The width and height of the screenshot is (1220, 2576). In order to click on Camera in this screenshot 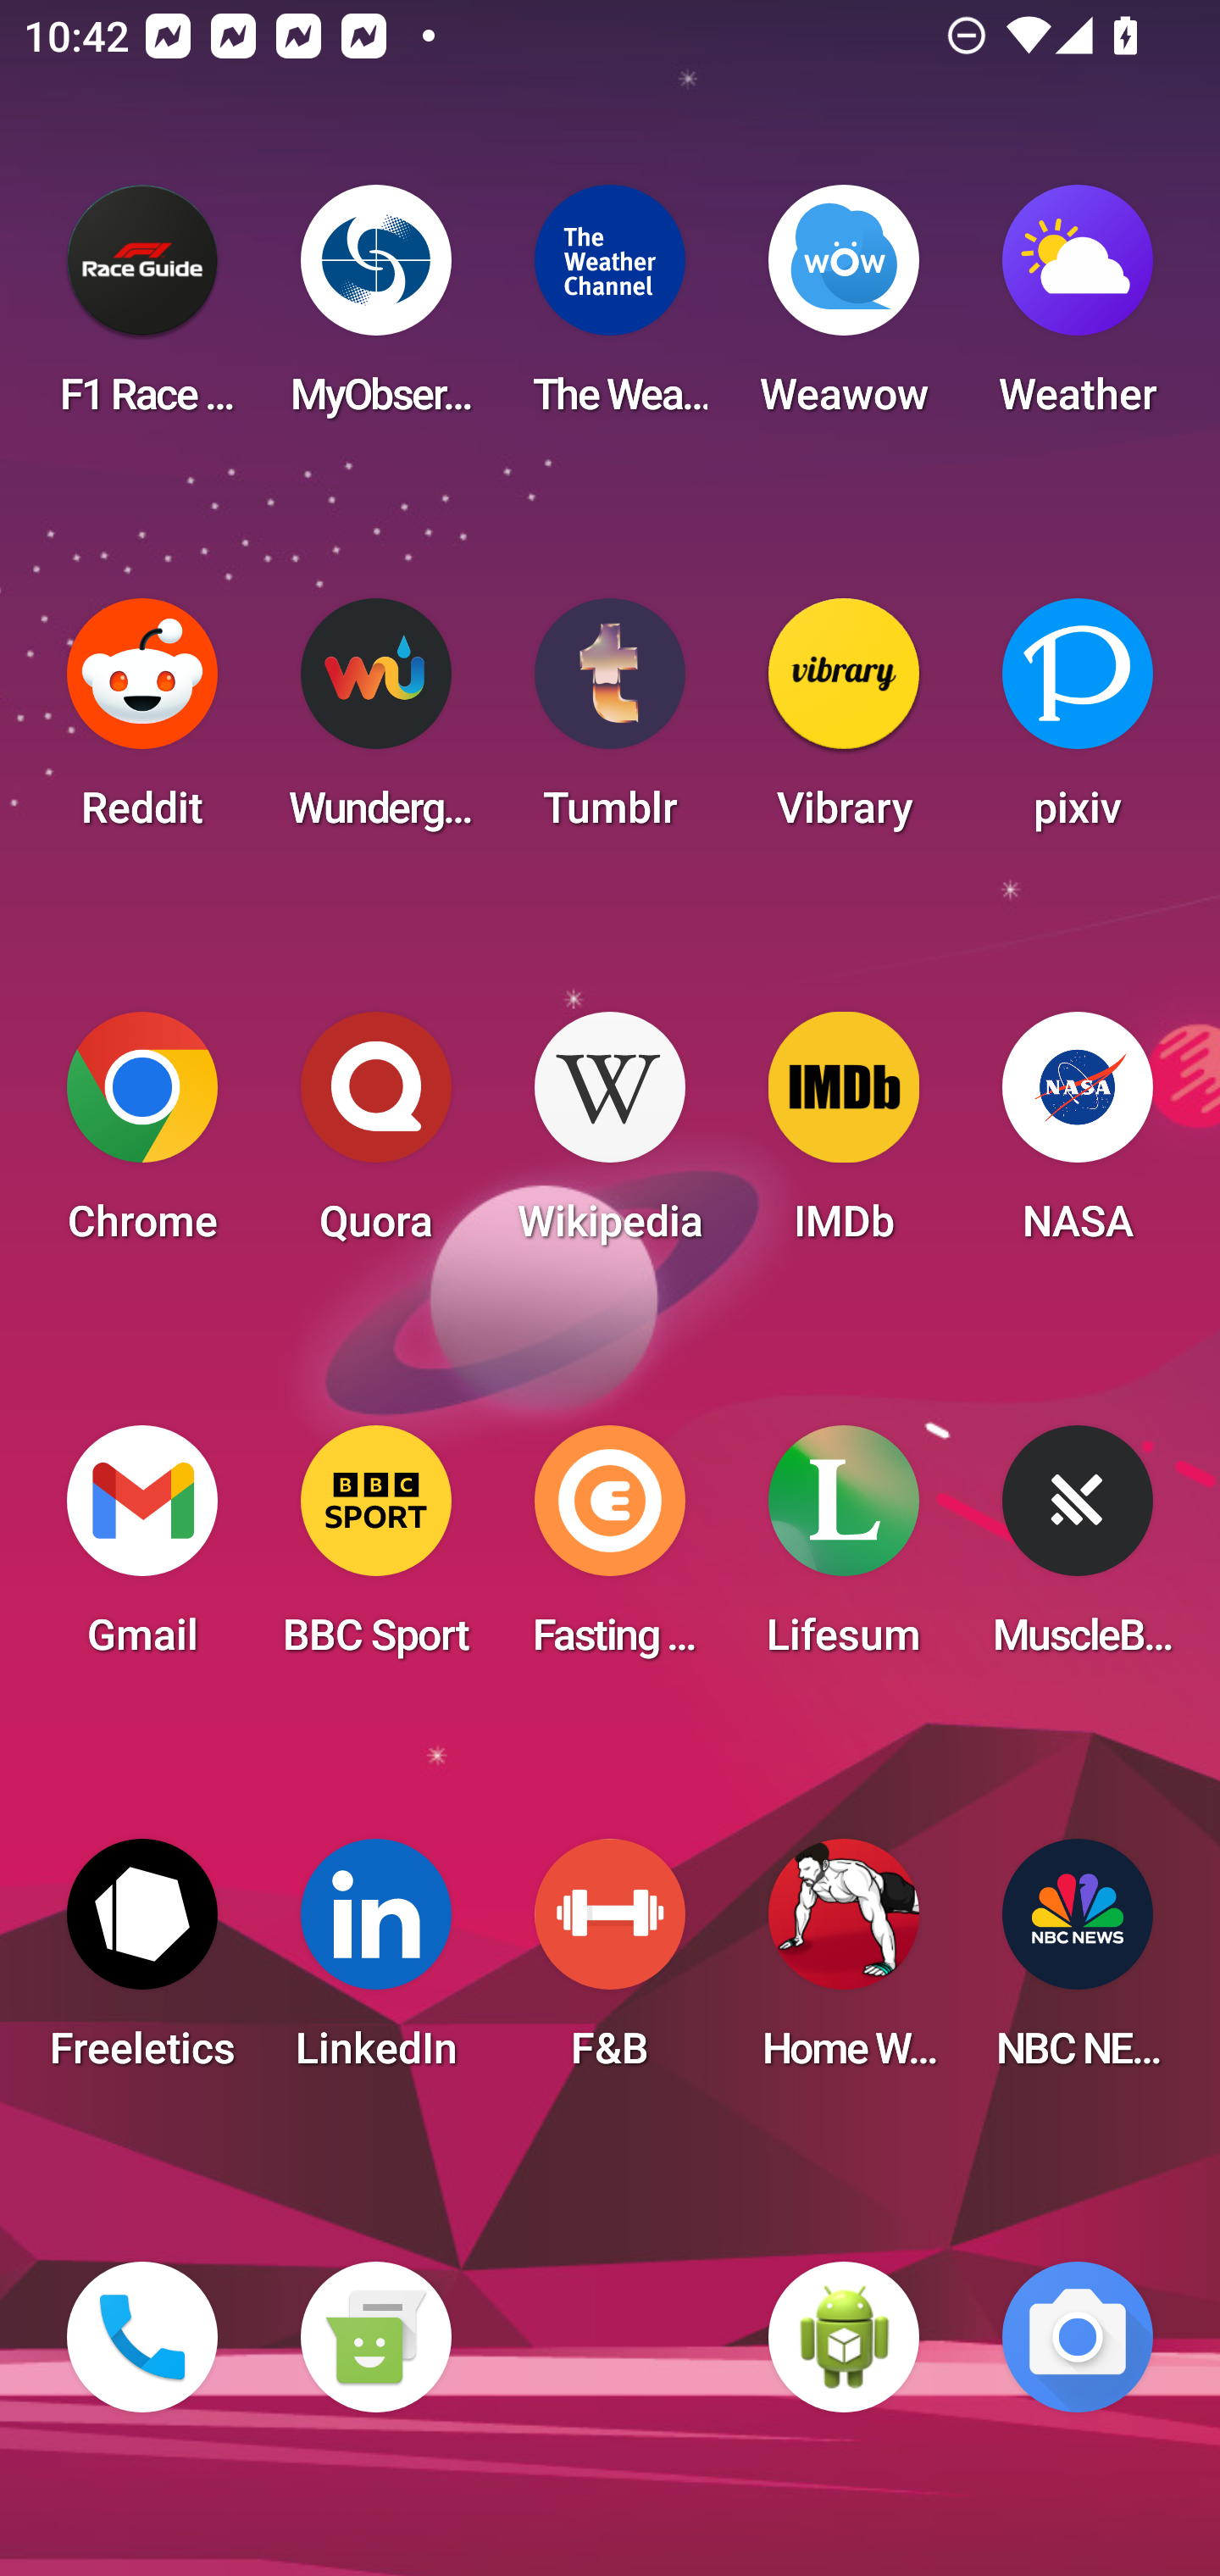, I will do `click(1078, 2337)`.